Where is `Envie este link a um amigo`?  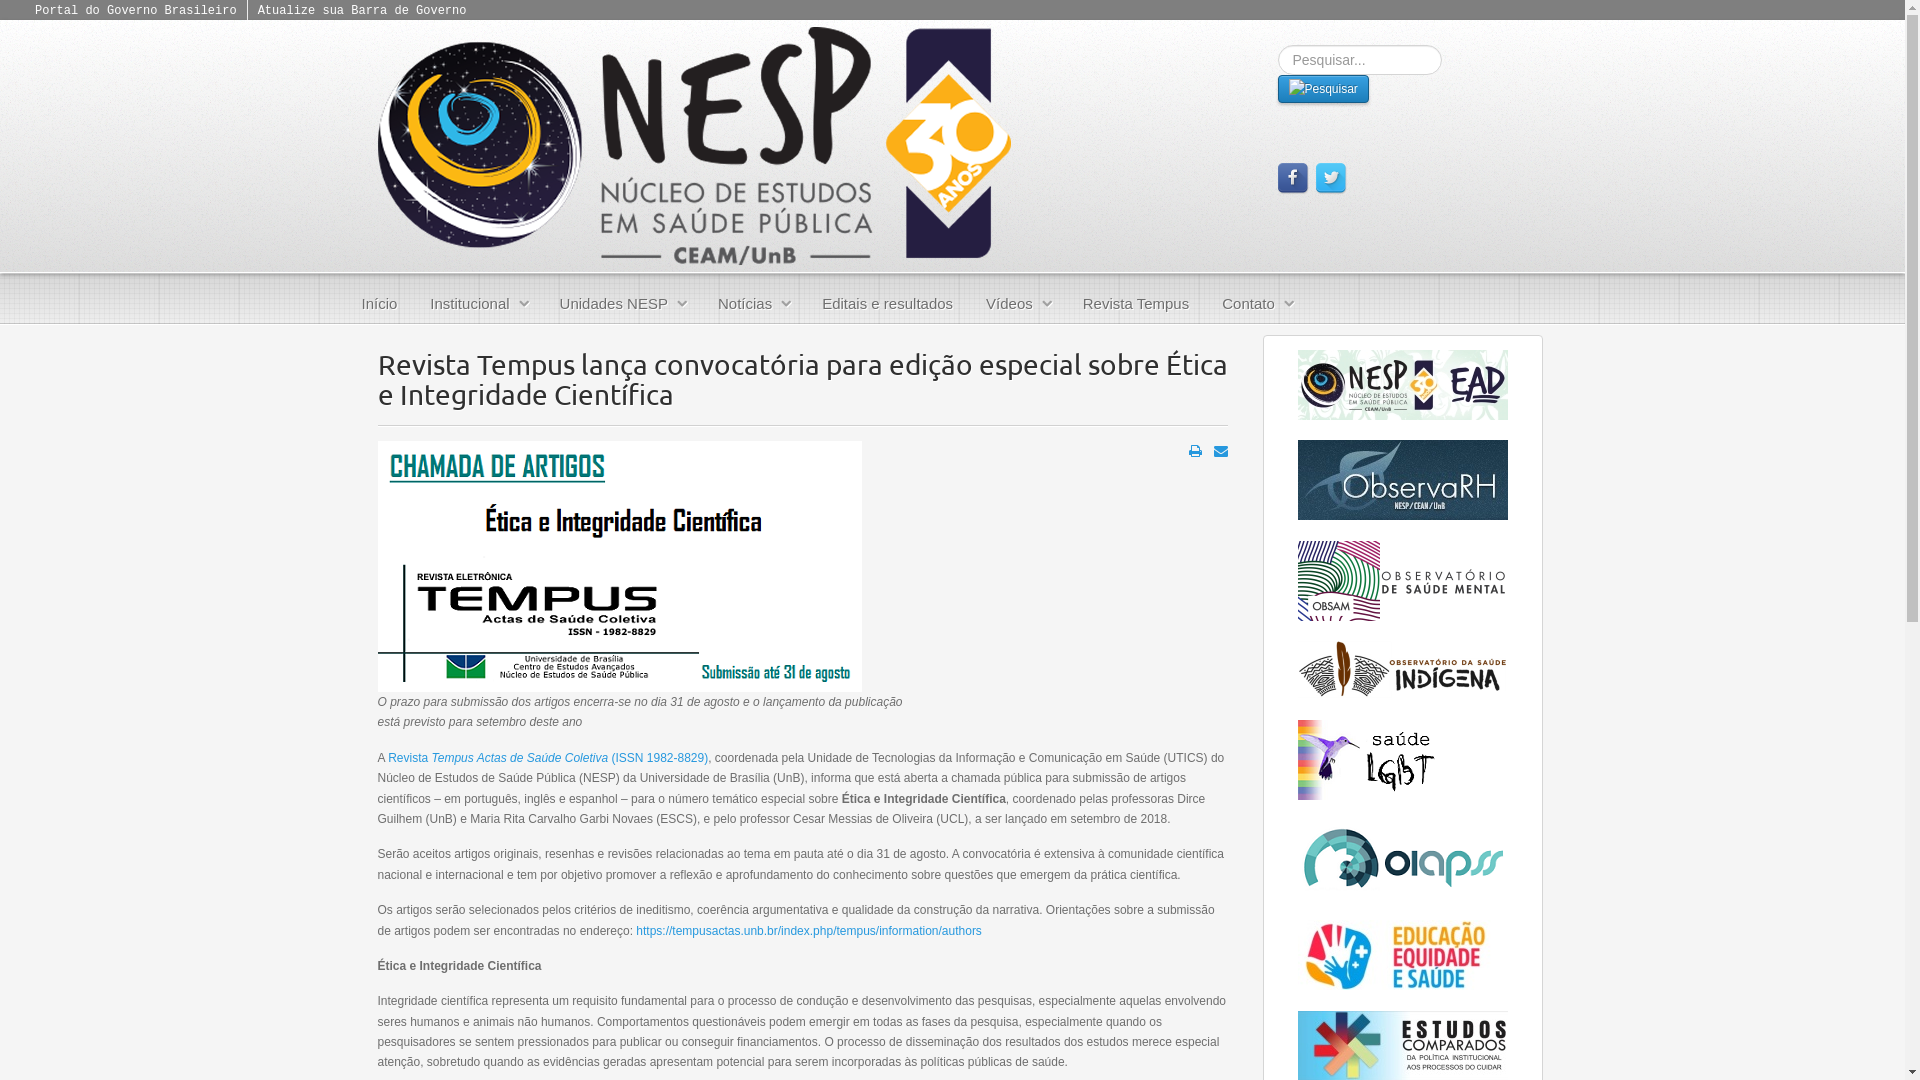 Envie este link a um amigo is located at coordinates (1221, 451).